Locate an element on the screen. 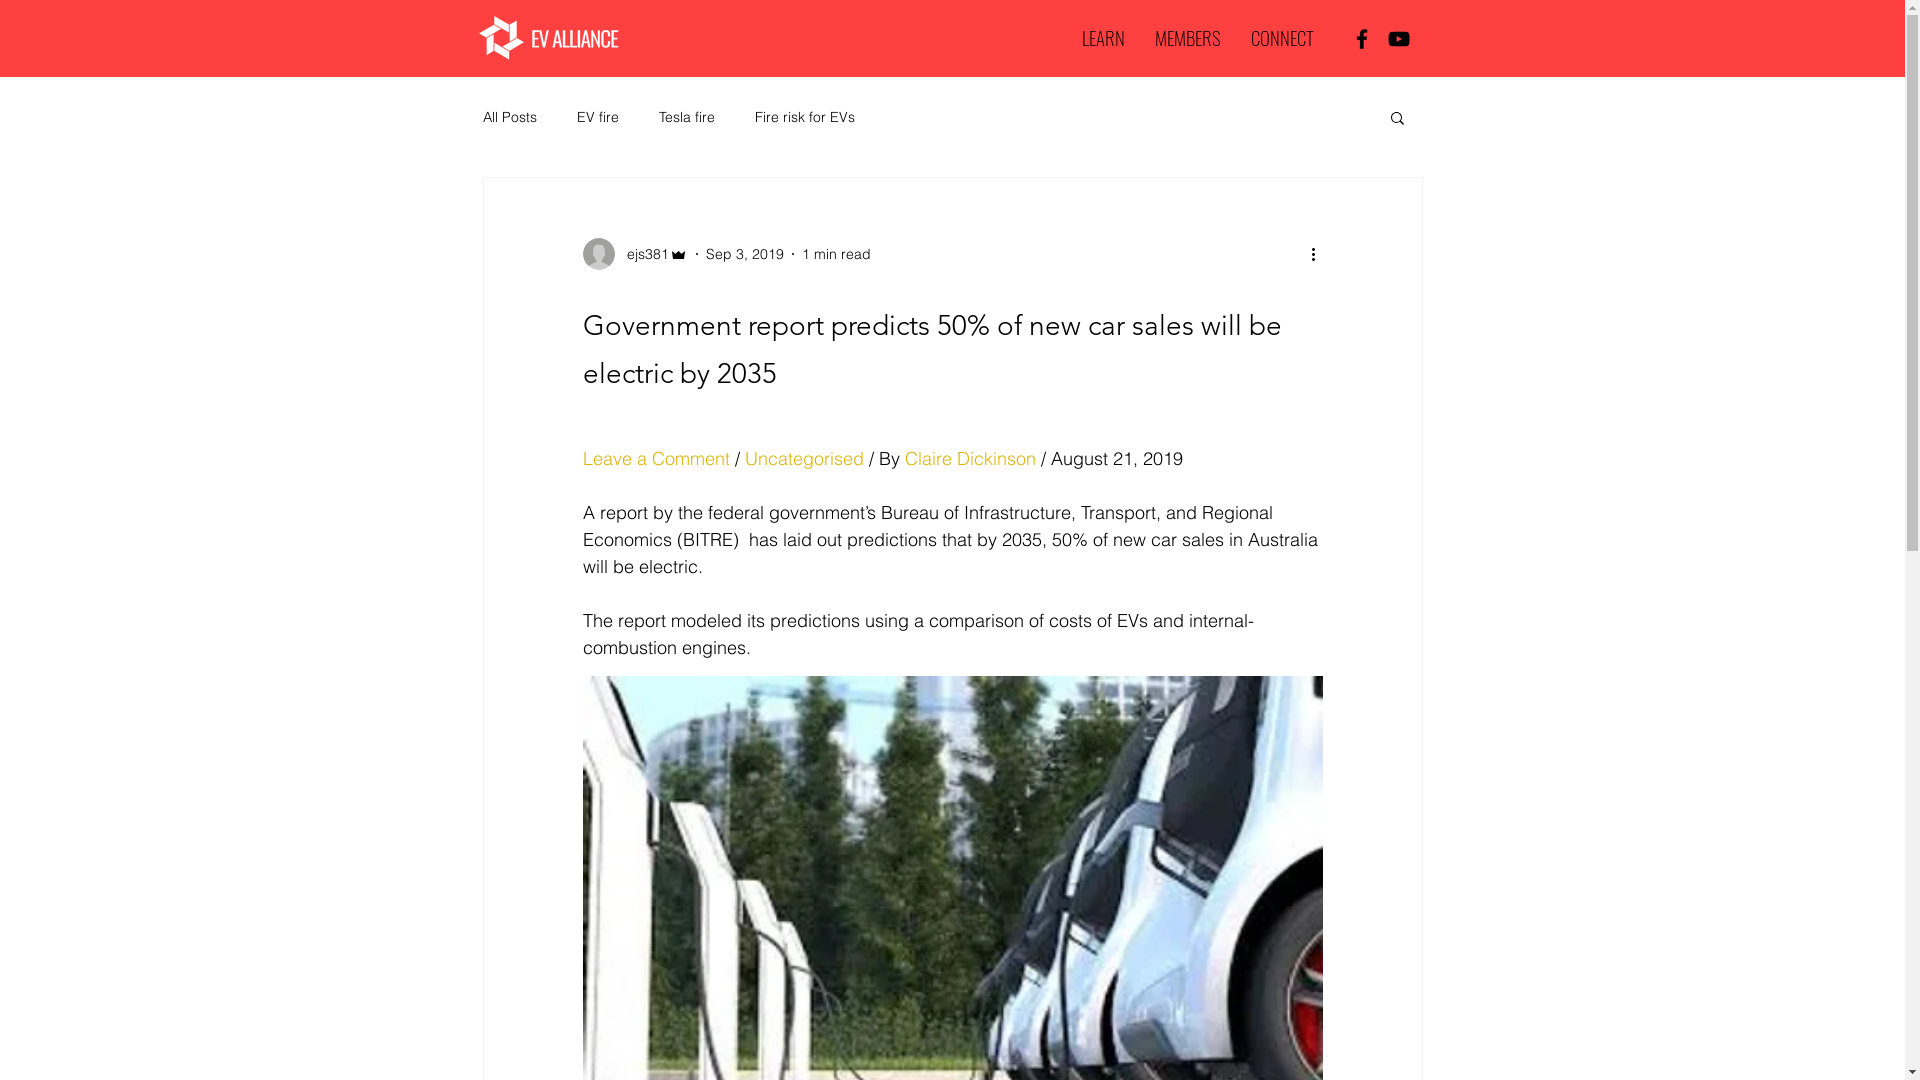 This screenshot has height=1080, width=1920. EV fire is located at coordinates (597, 117).